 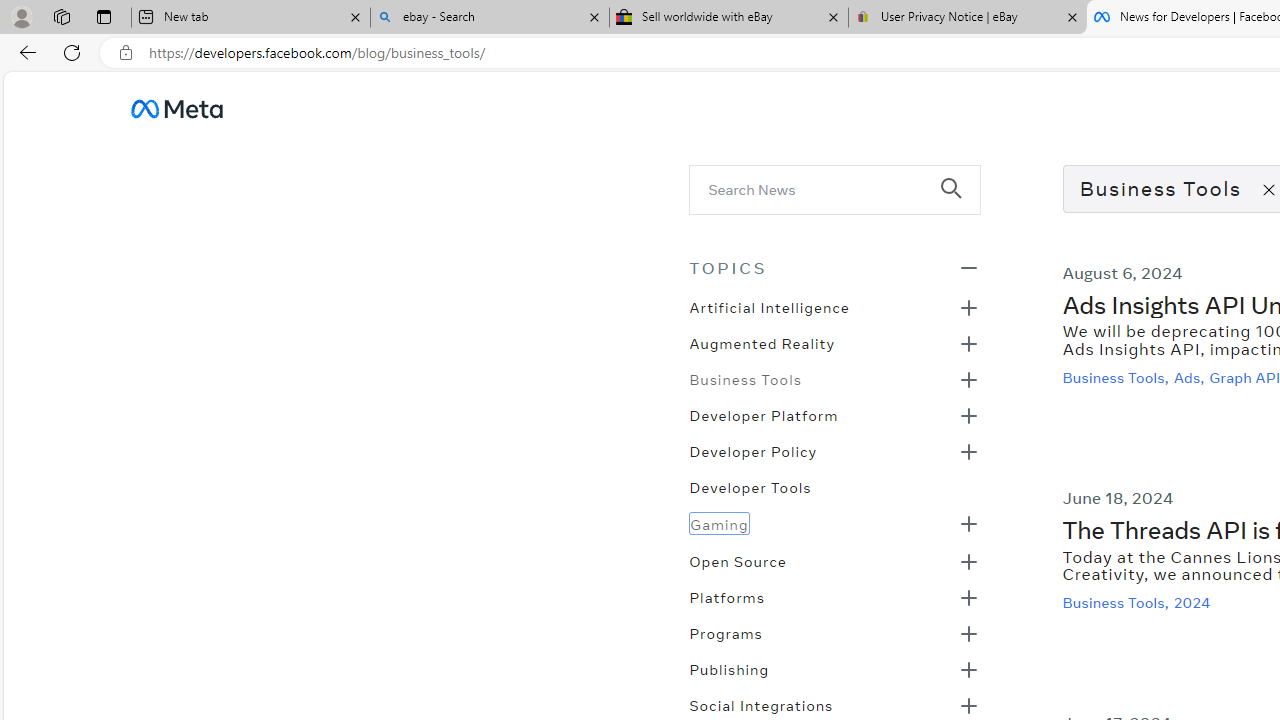 I want to click on User Privacy Notice | eBay, so click(x=967, y=18).